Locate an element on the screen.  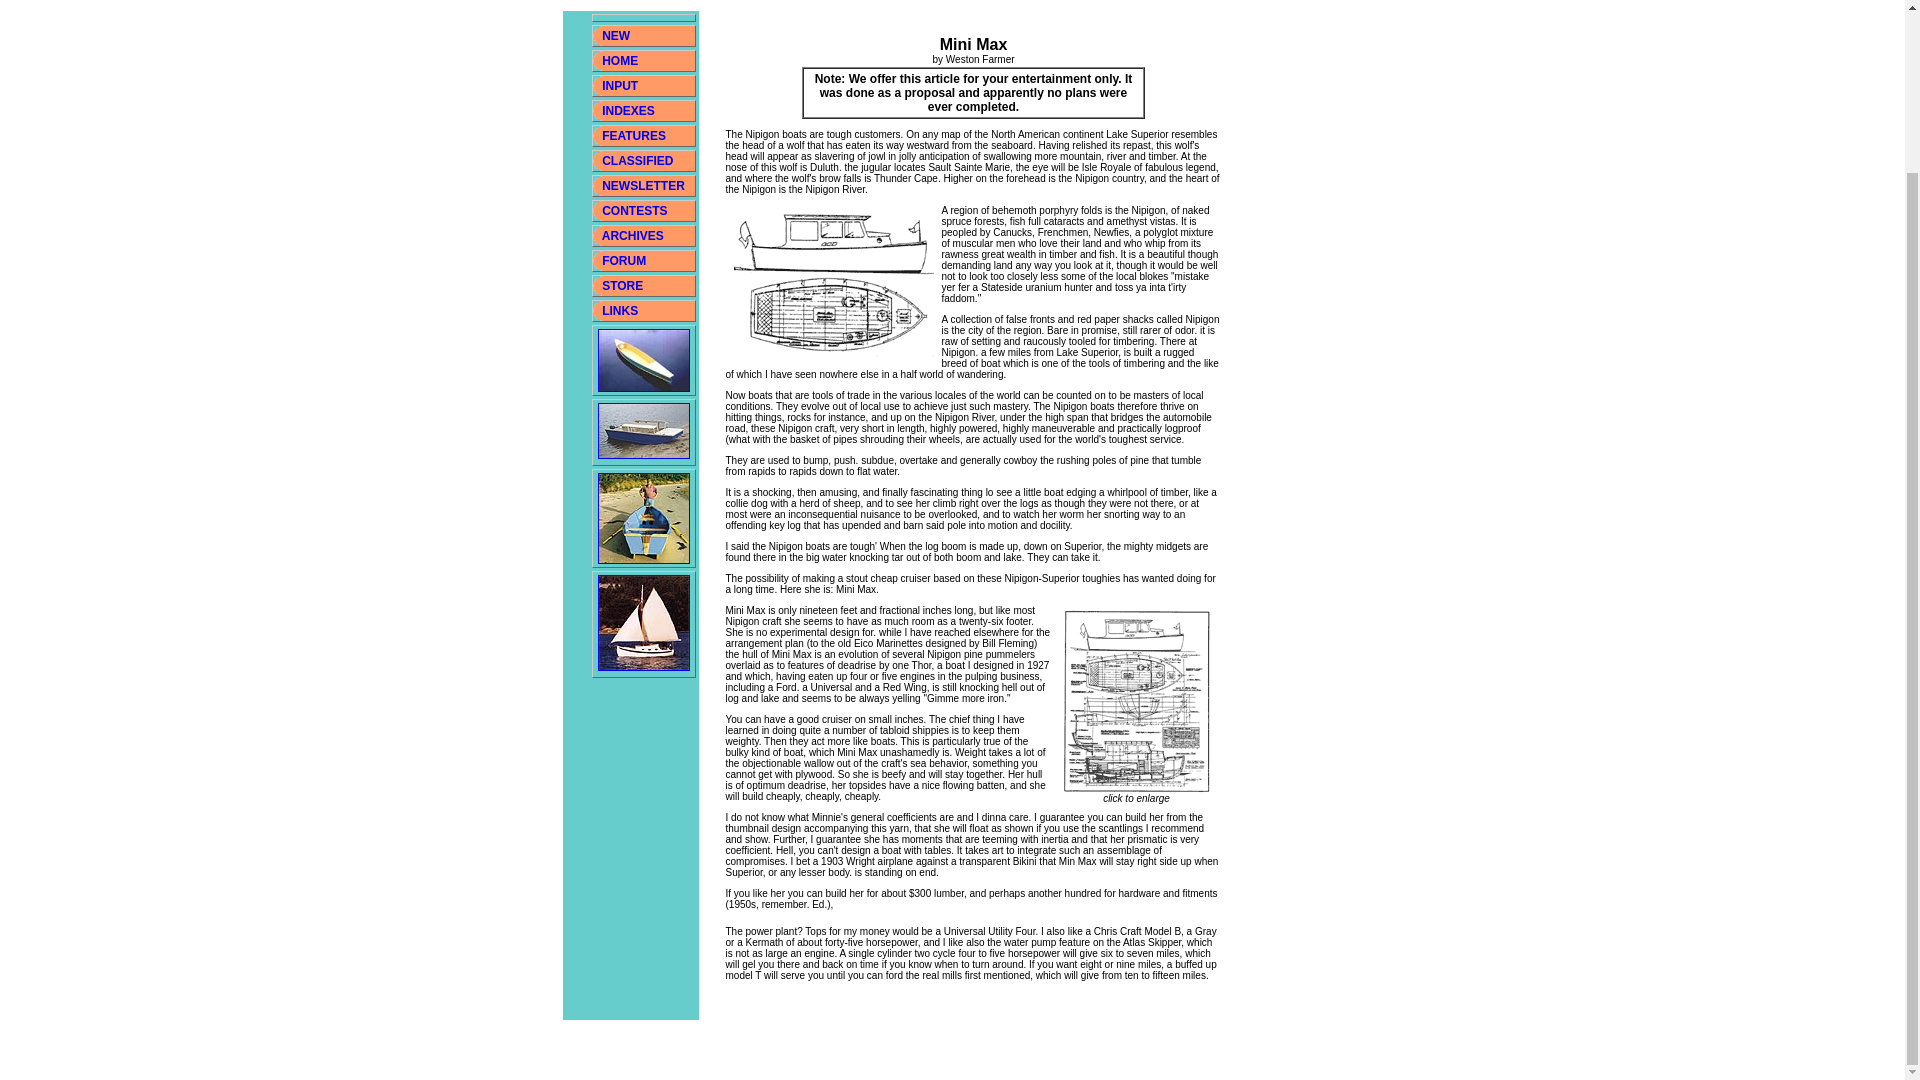
INDEXES is located at coordinates (628, 110).